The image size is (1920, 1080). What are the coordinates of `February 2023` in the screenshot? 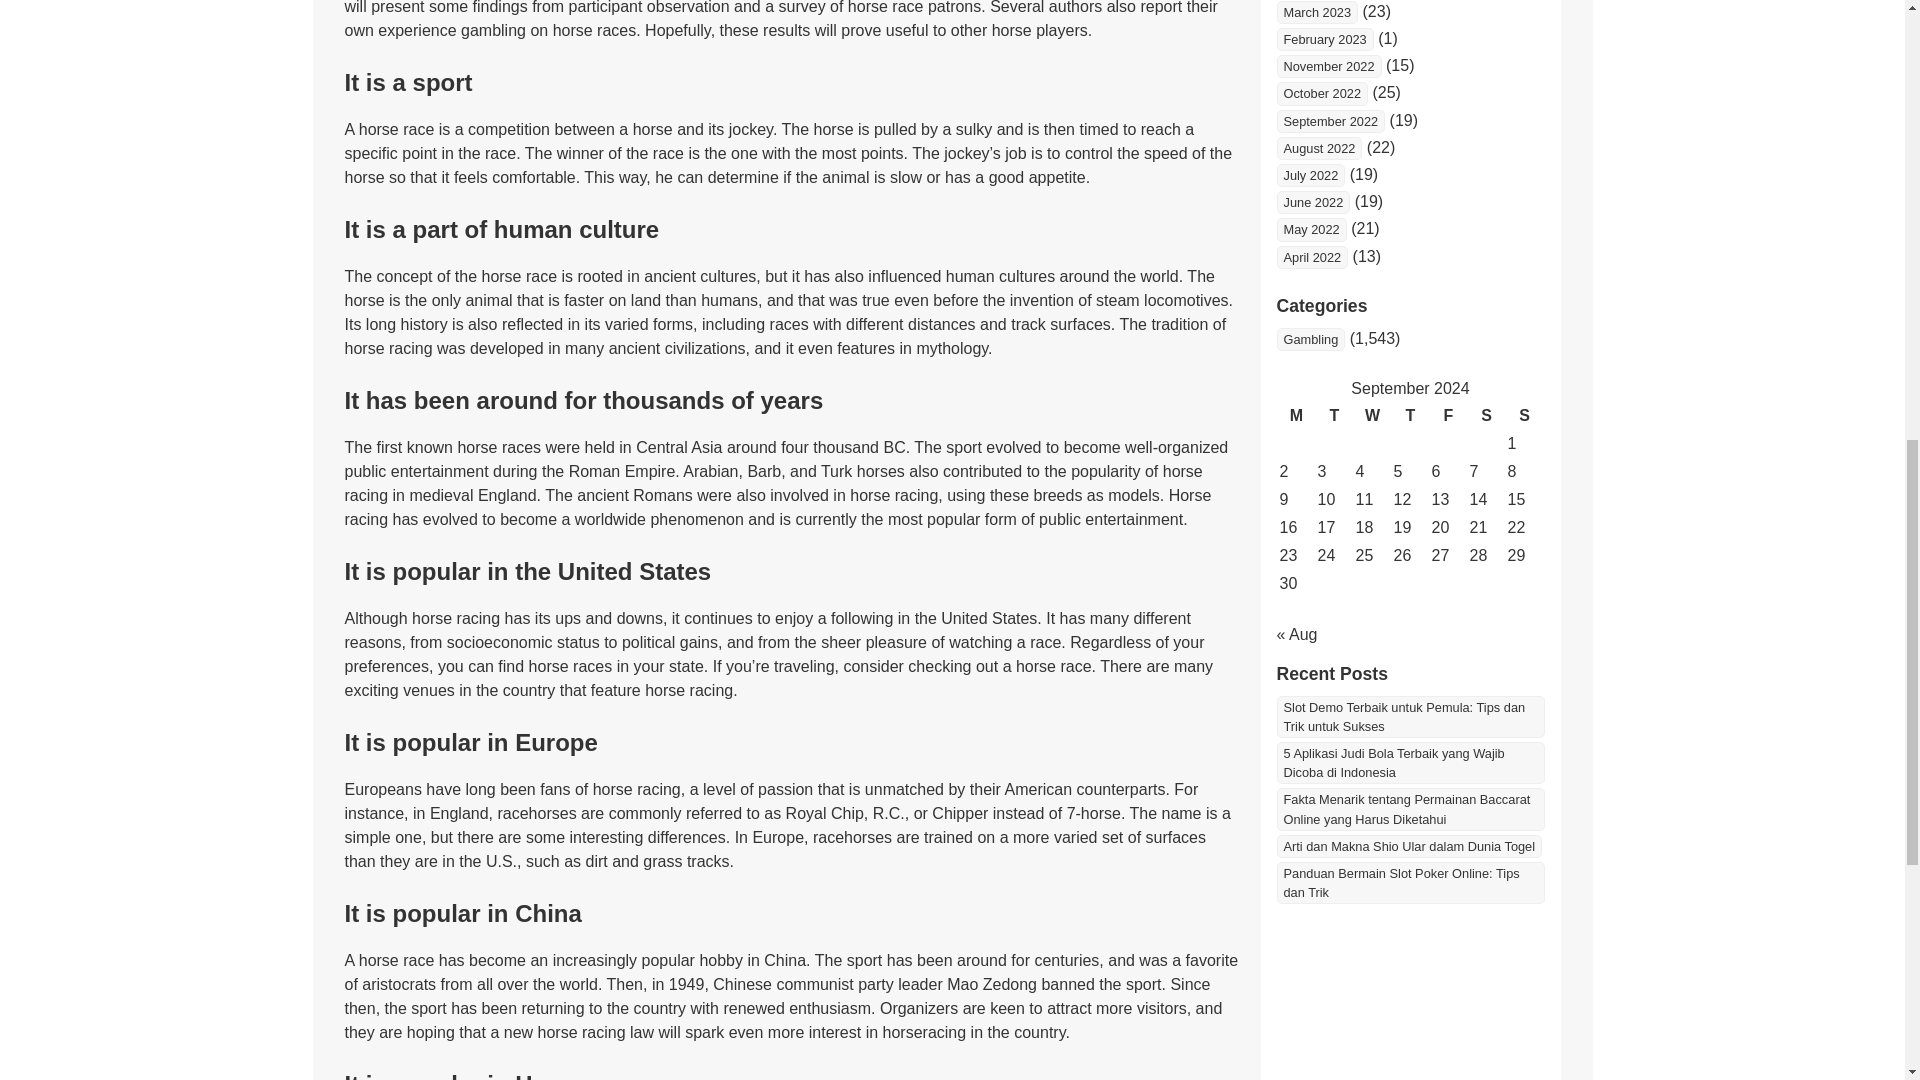 It's located at (1324, 39).